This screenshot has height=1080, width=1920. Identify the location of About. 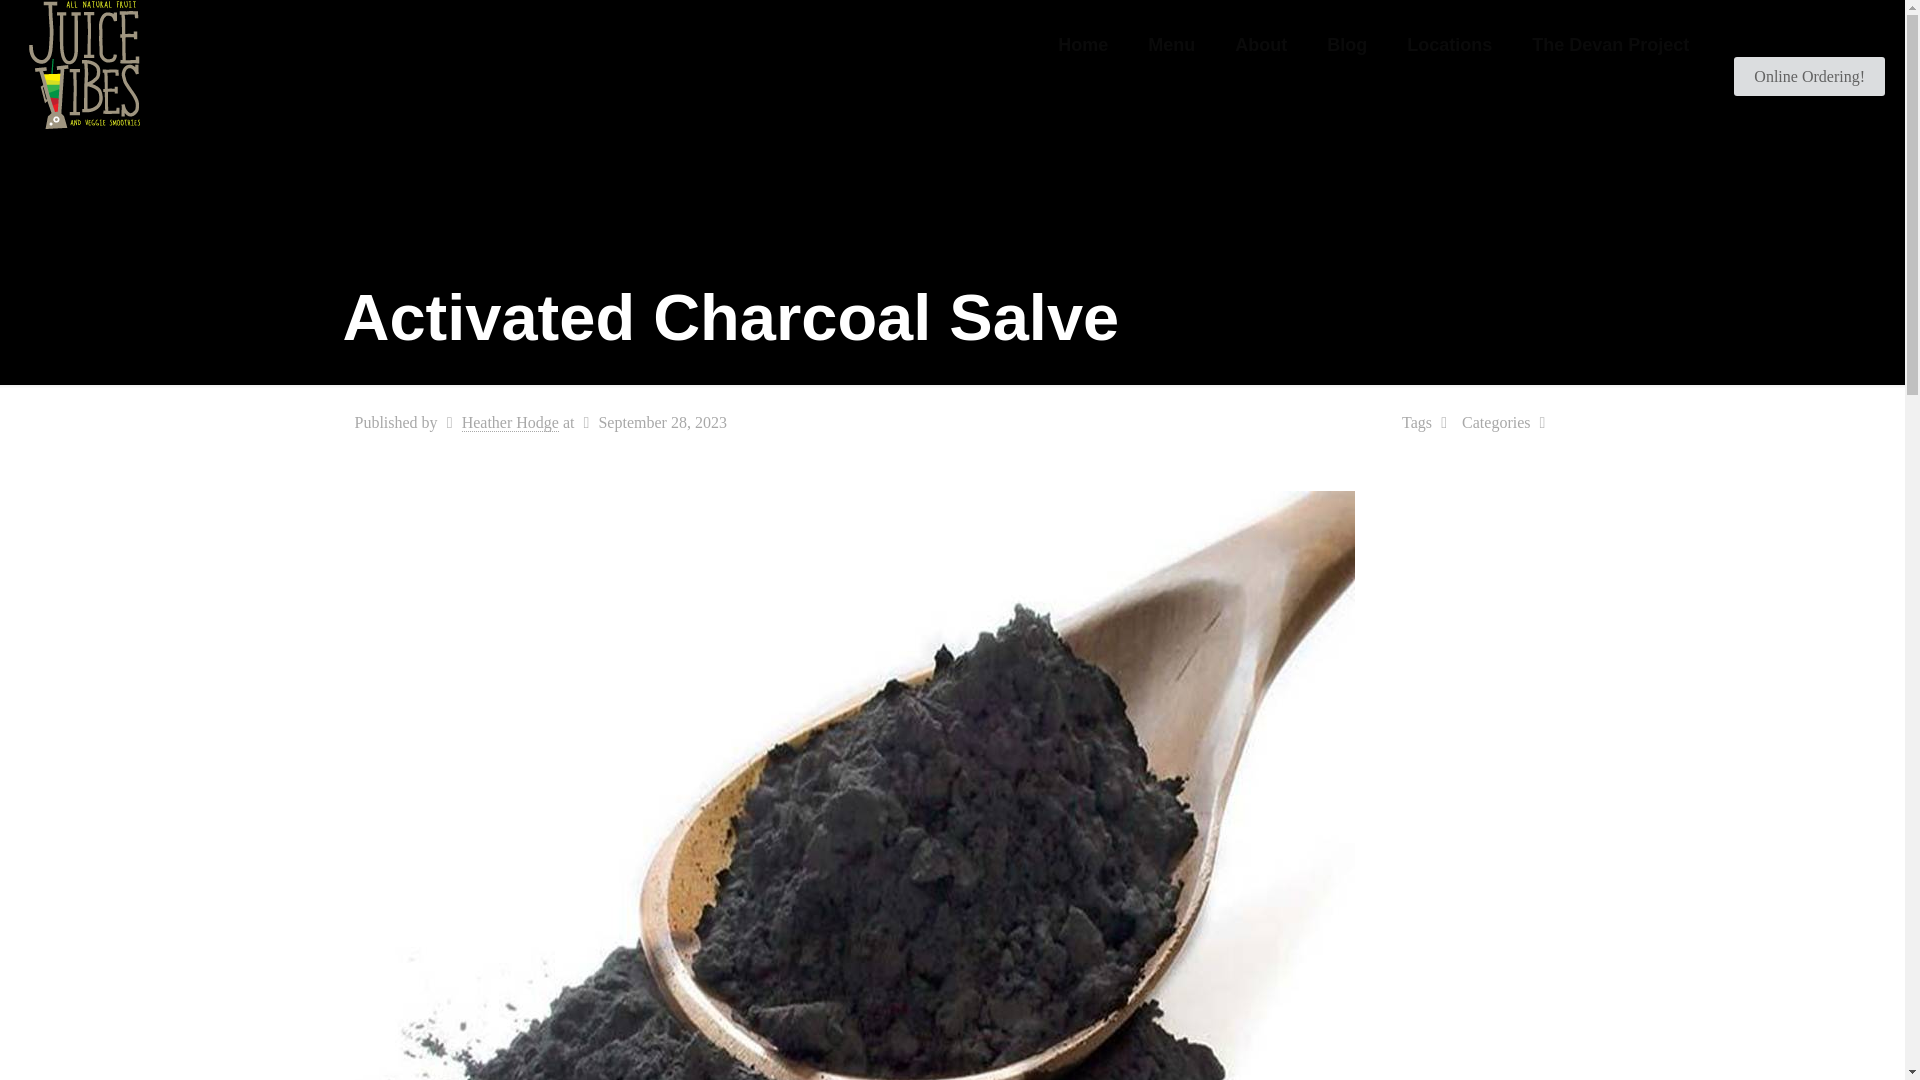
(1261, 44).